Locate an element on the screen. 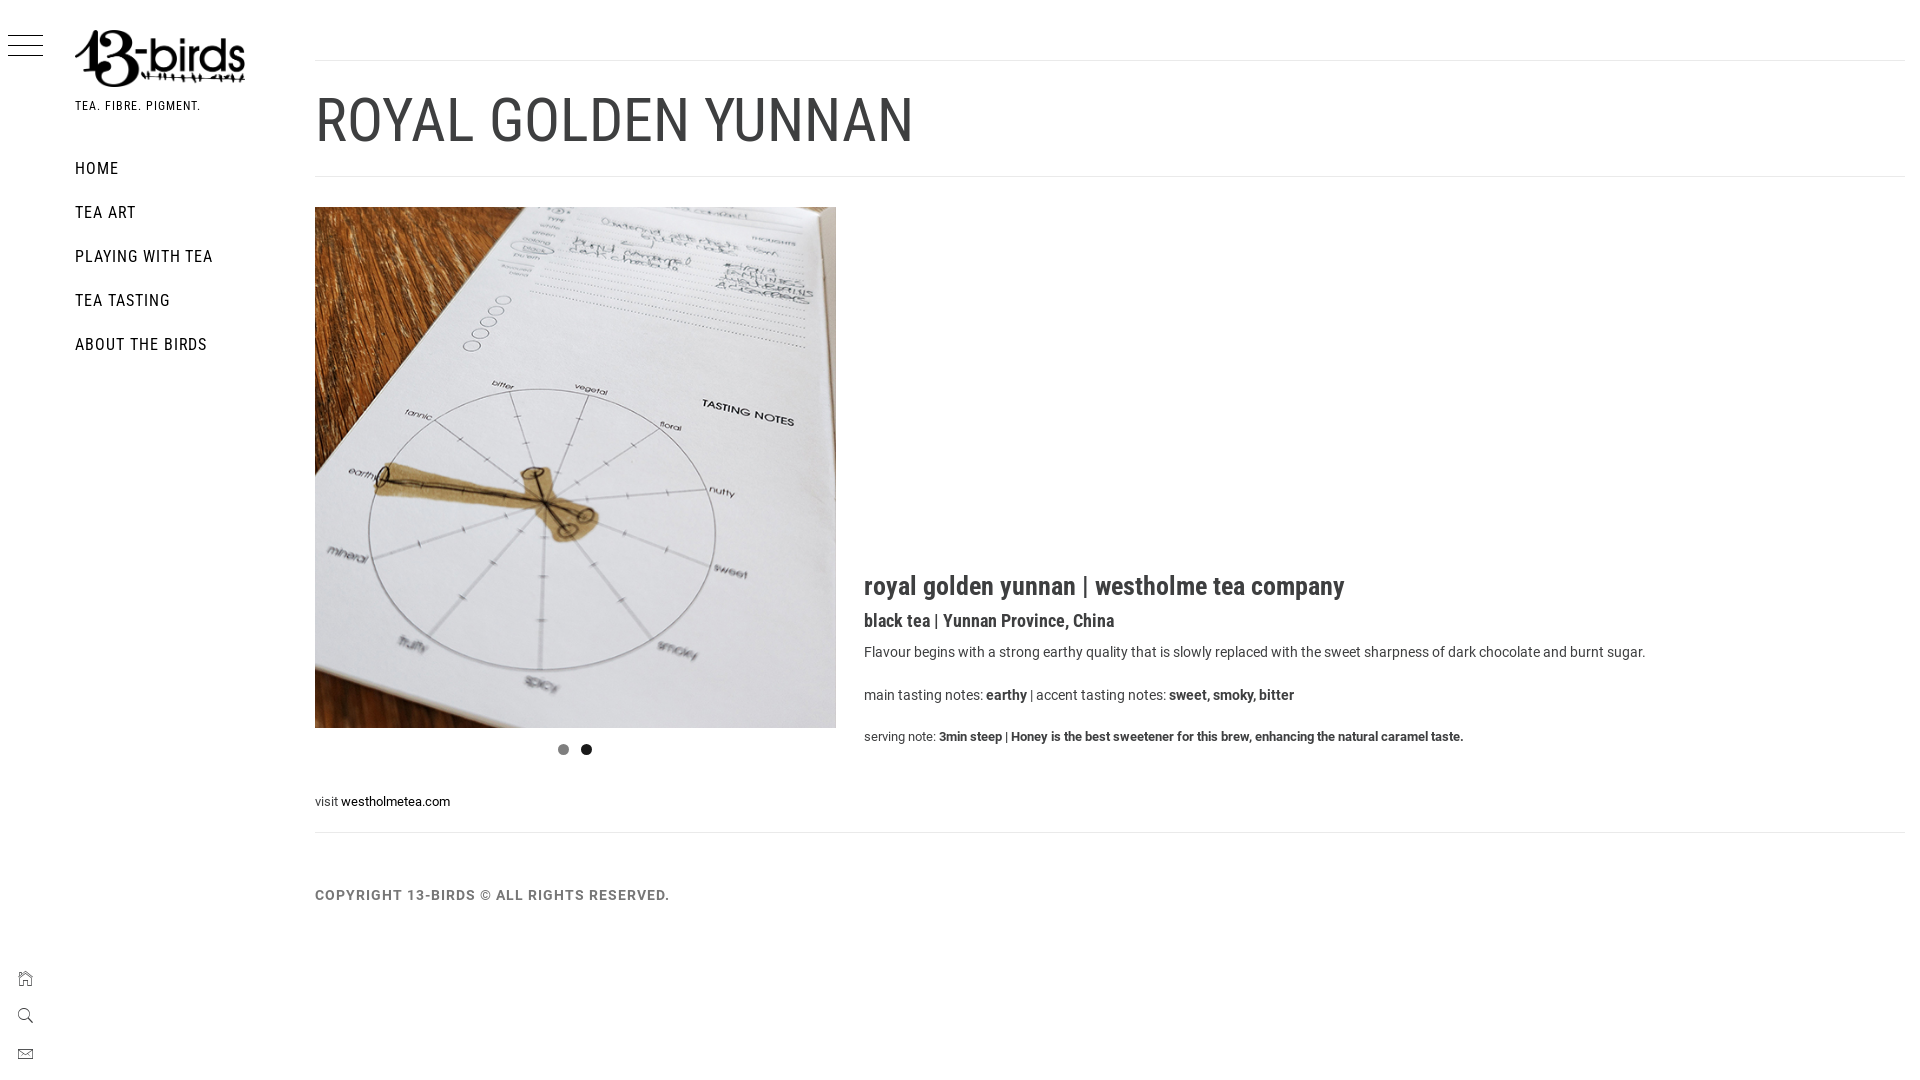  13b-teatasting-2313-01blog is located at coordinates (1096, 468).